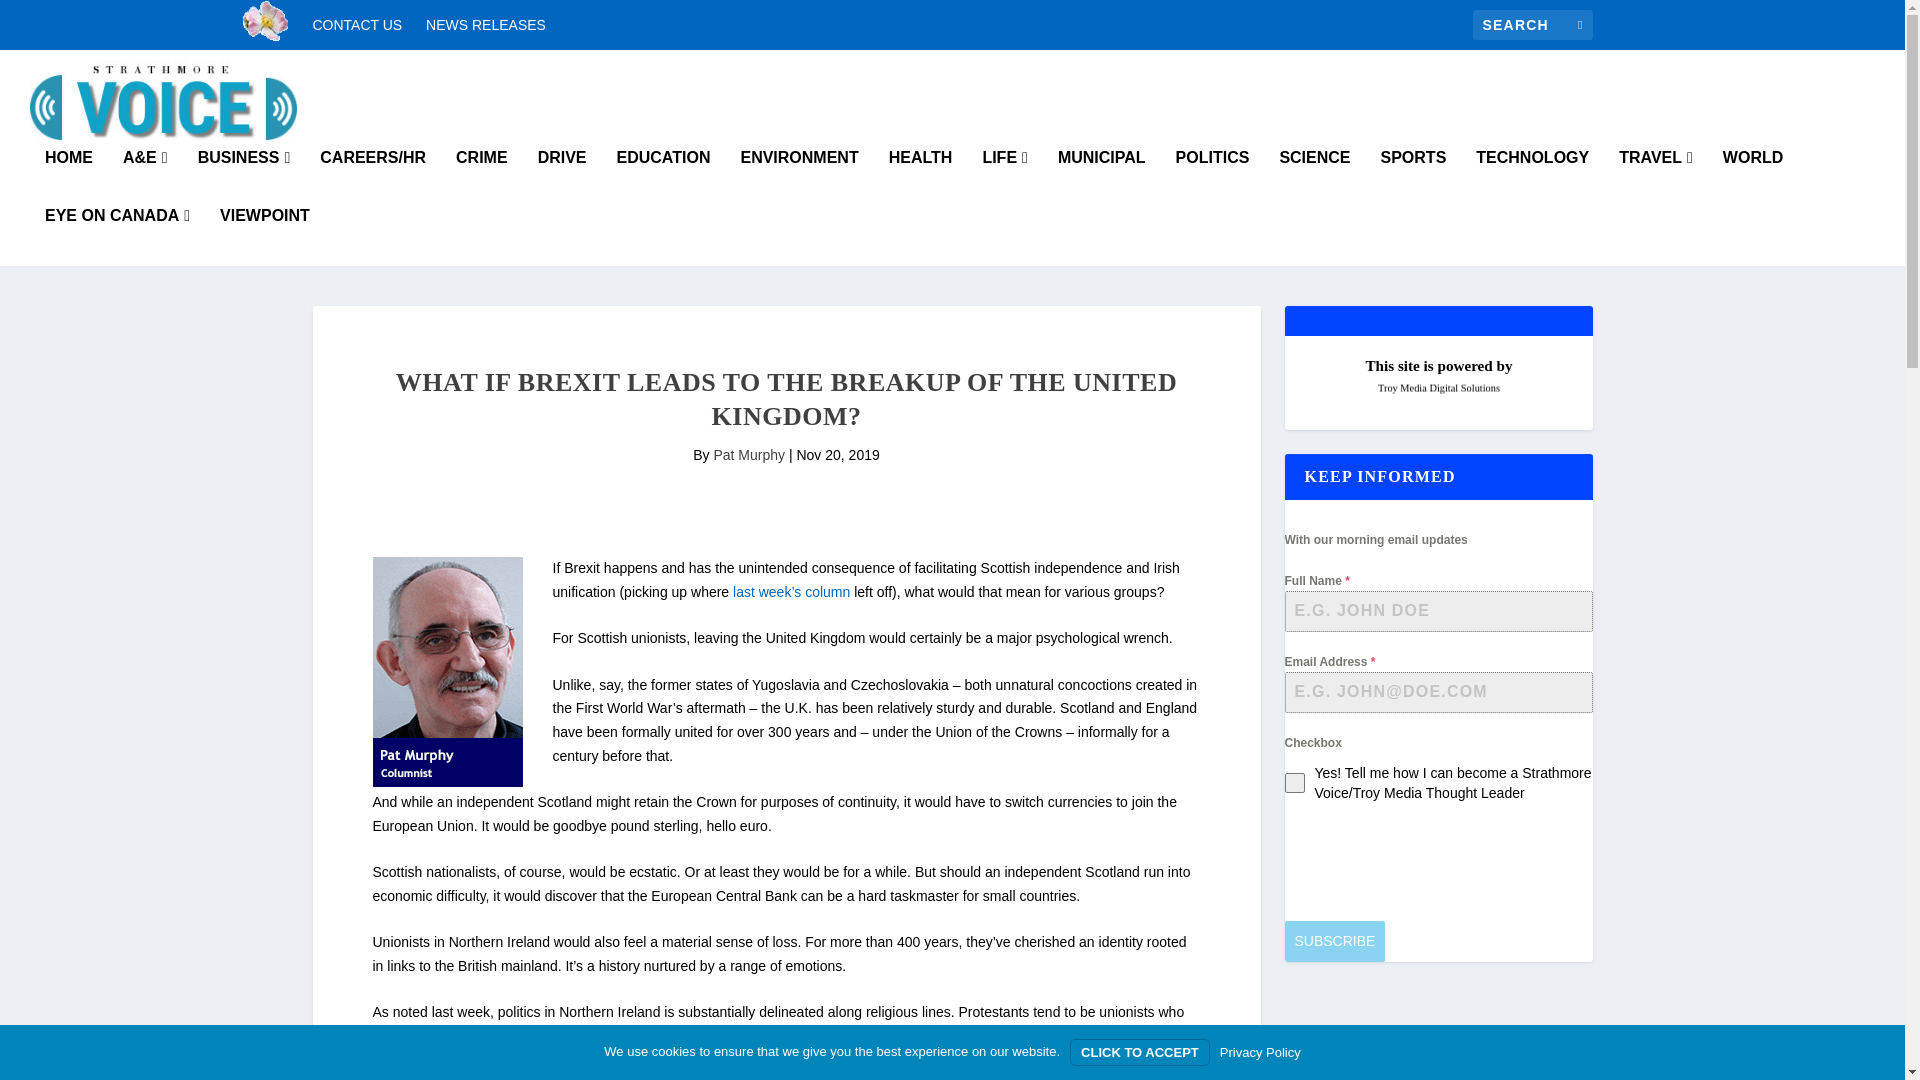 The image size is (1920, 1080). I want to click on CONTACT US, so click(356, 24).